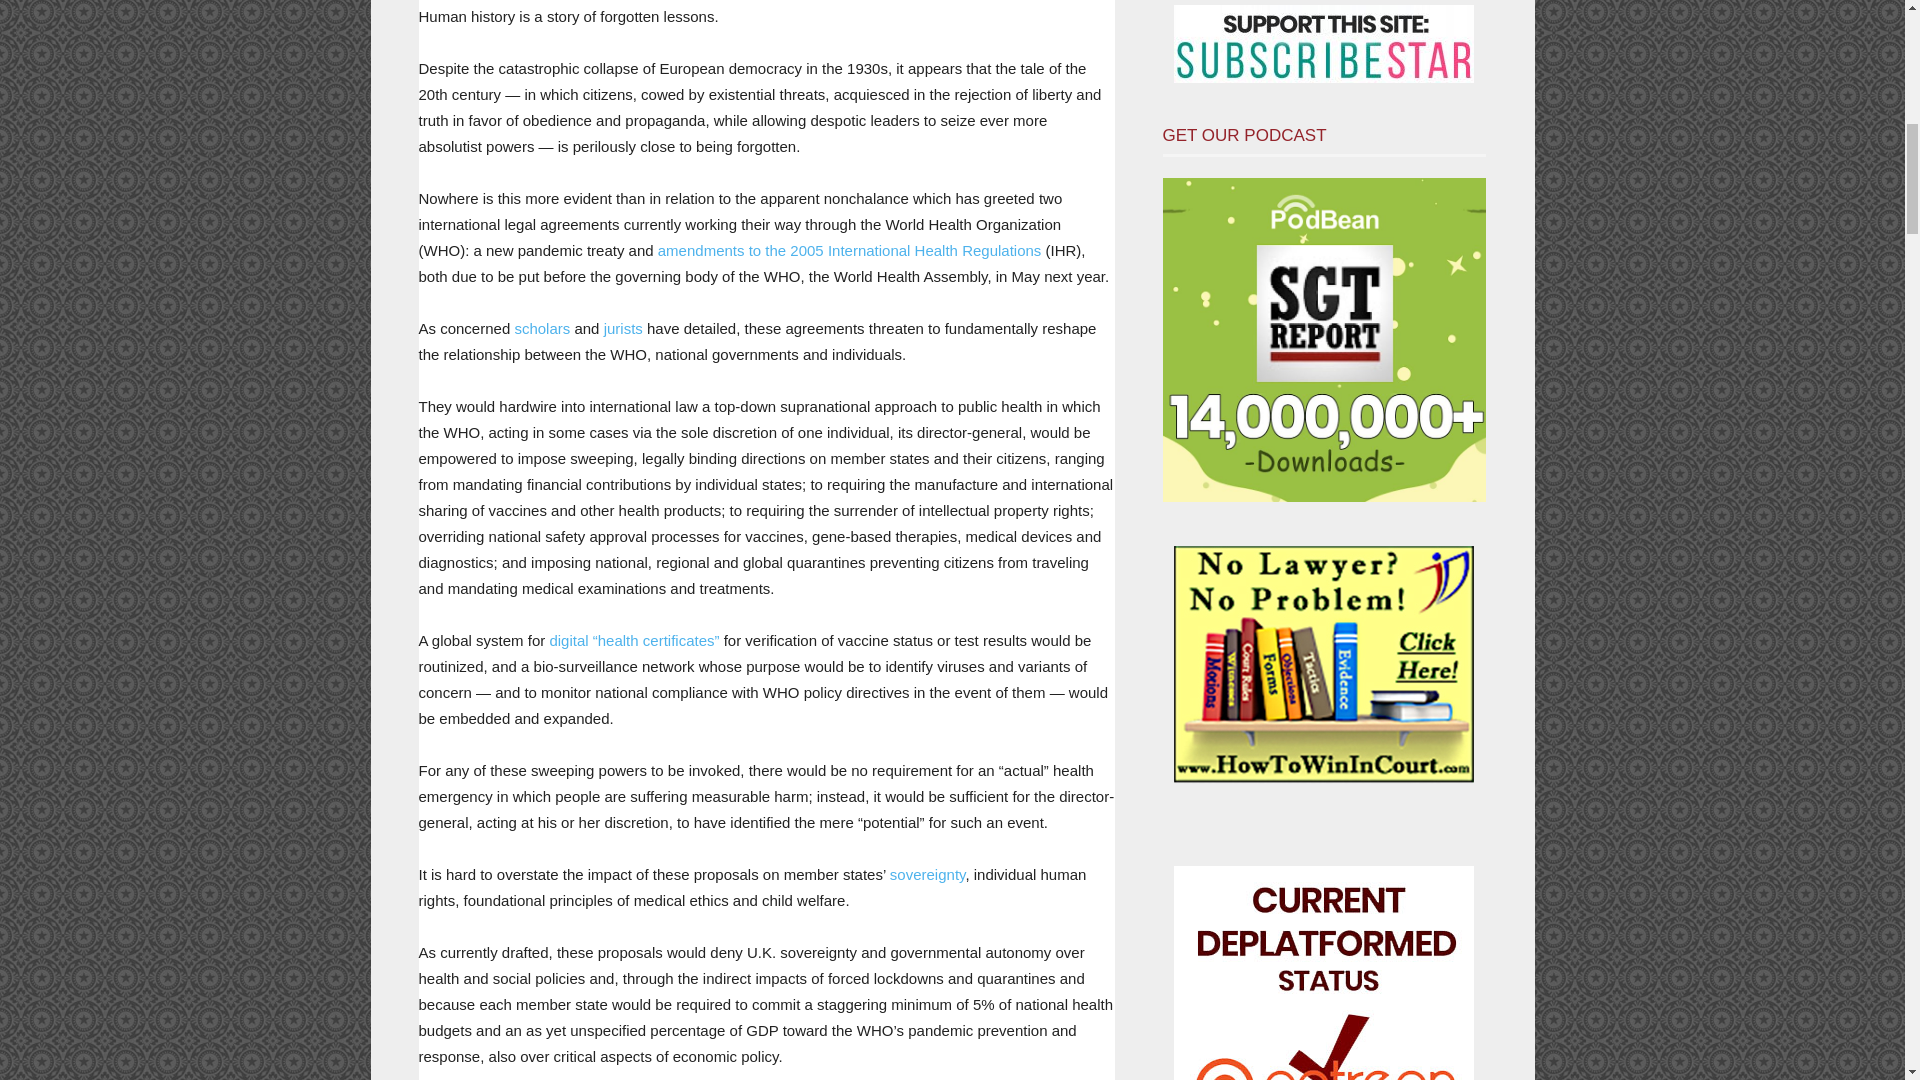 The image size is (1920, 1080). I want to click on sovereignty, so click(928, 874).